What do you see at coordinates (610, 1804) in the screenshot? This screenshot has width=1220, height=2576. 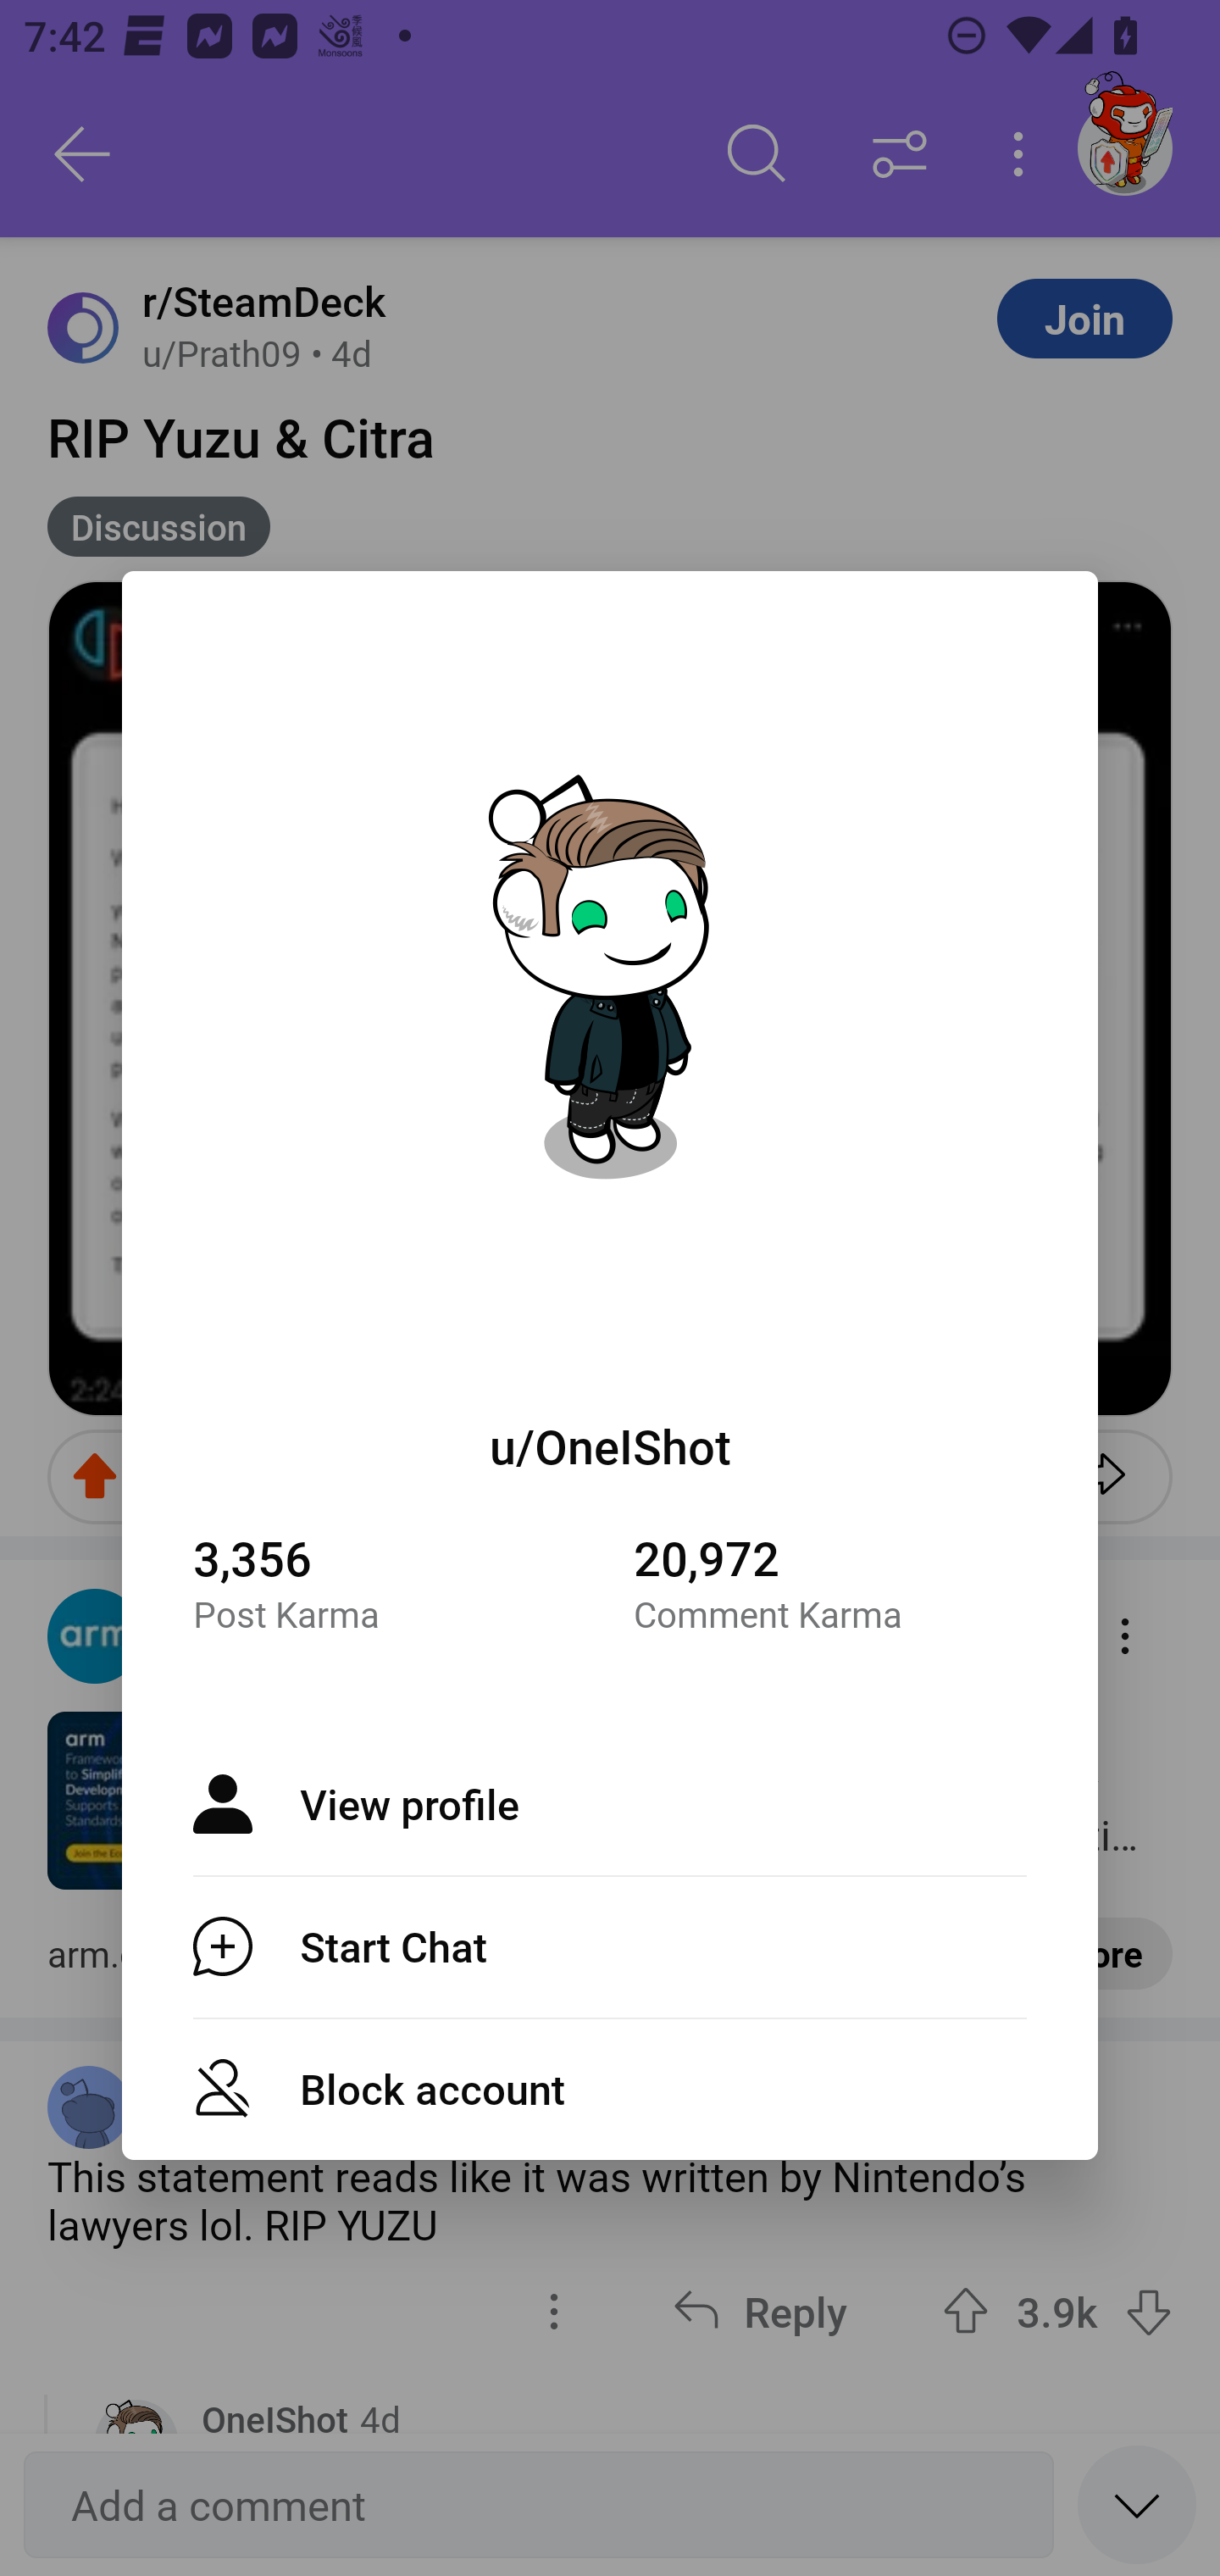 I see `View profile` at bounding box center [610, 1804].